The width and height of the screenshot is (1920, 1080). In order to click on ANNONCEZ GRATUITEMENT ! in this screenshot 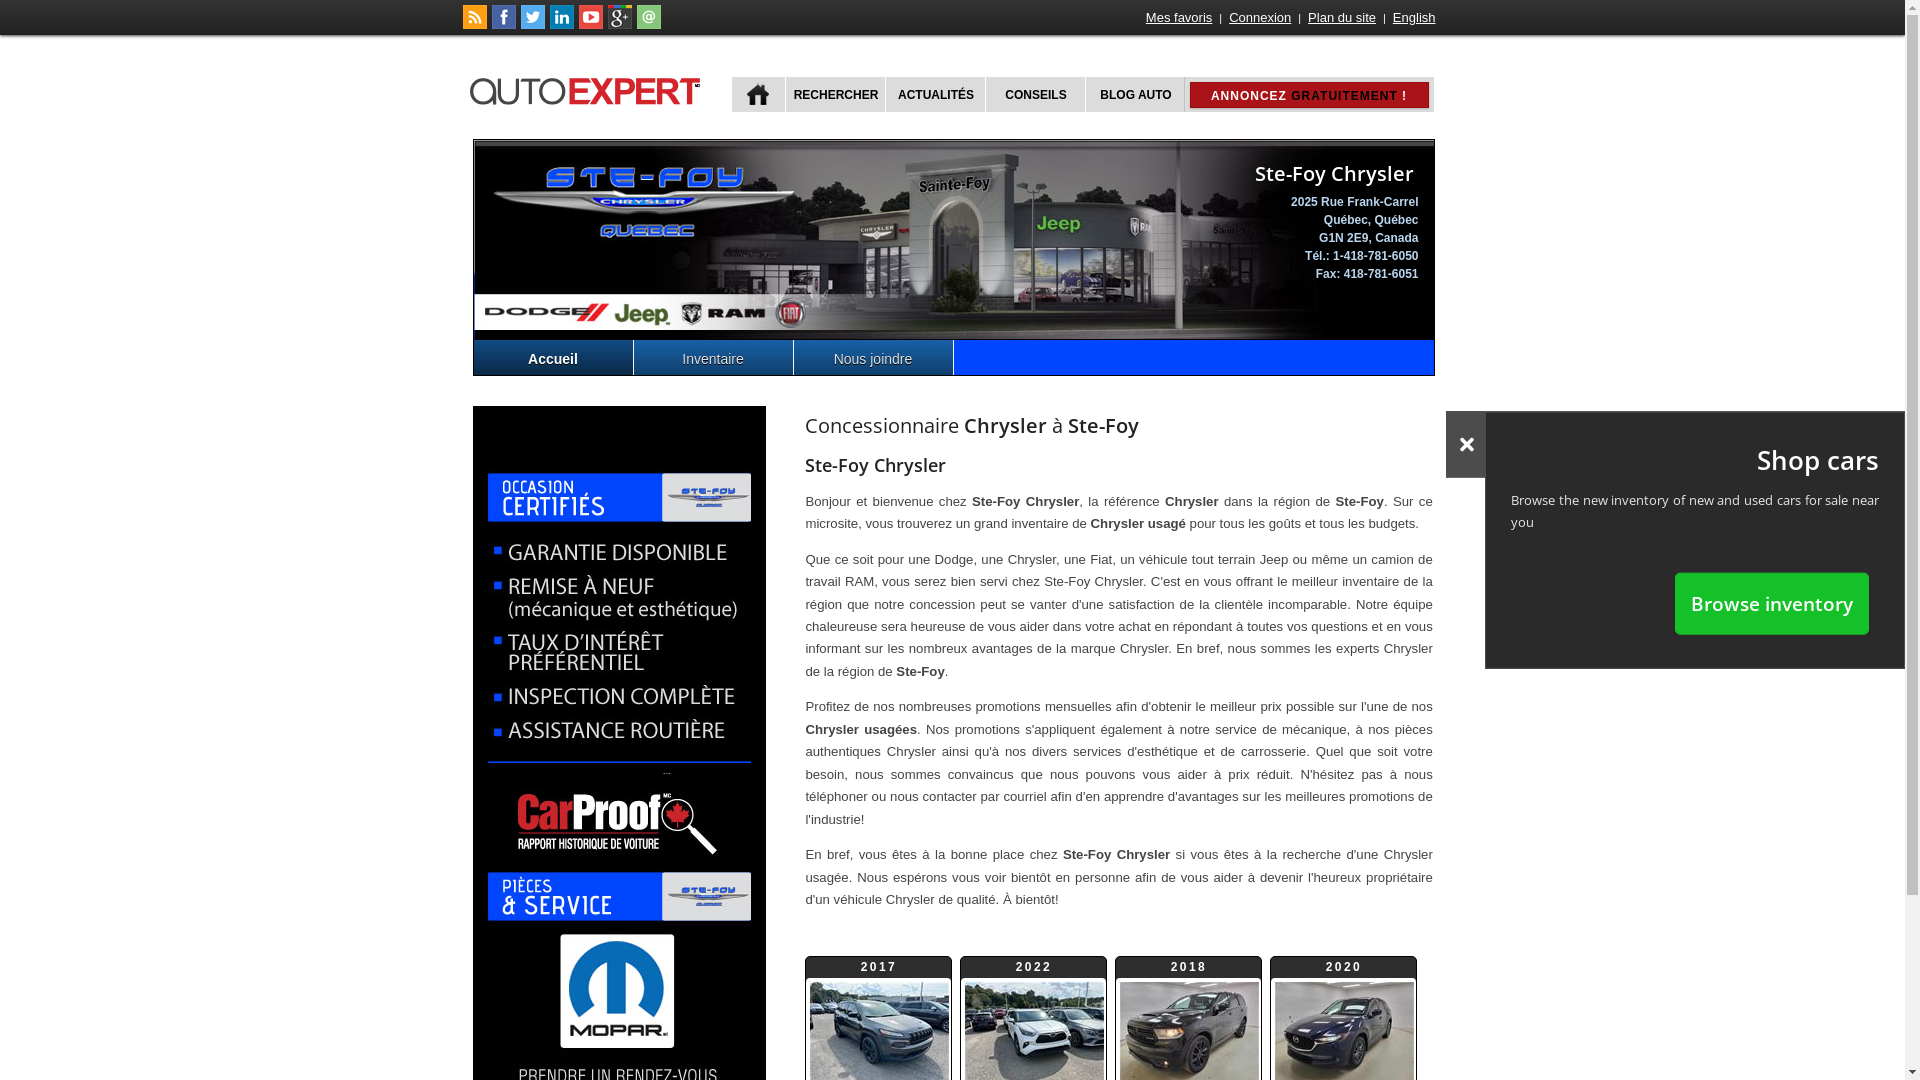, I will do `click(1309, 95)`.